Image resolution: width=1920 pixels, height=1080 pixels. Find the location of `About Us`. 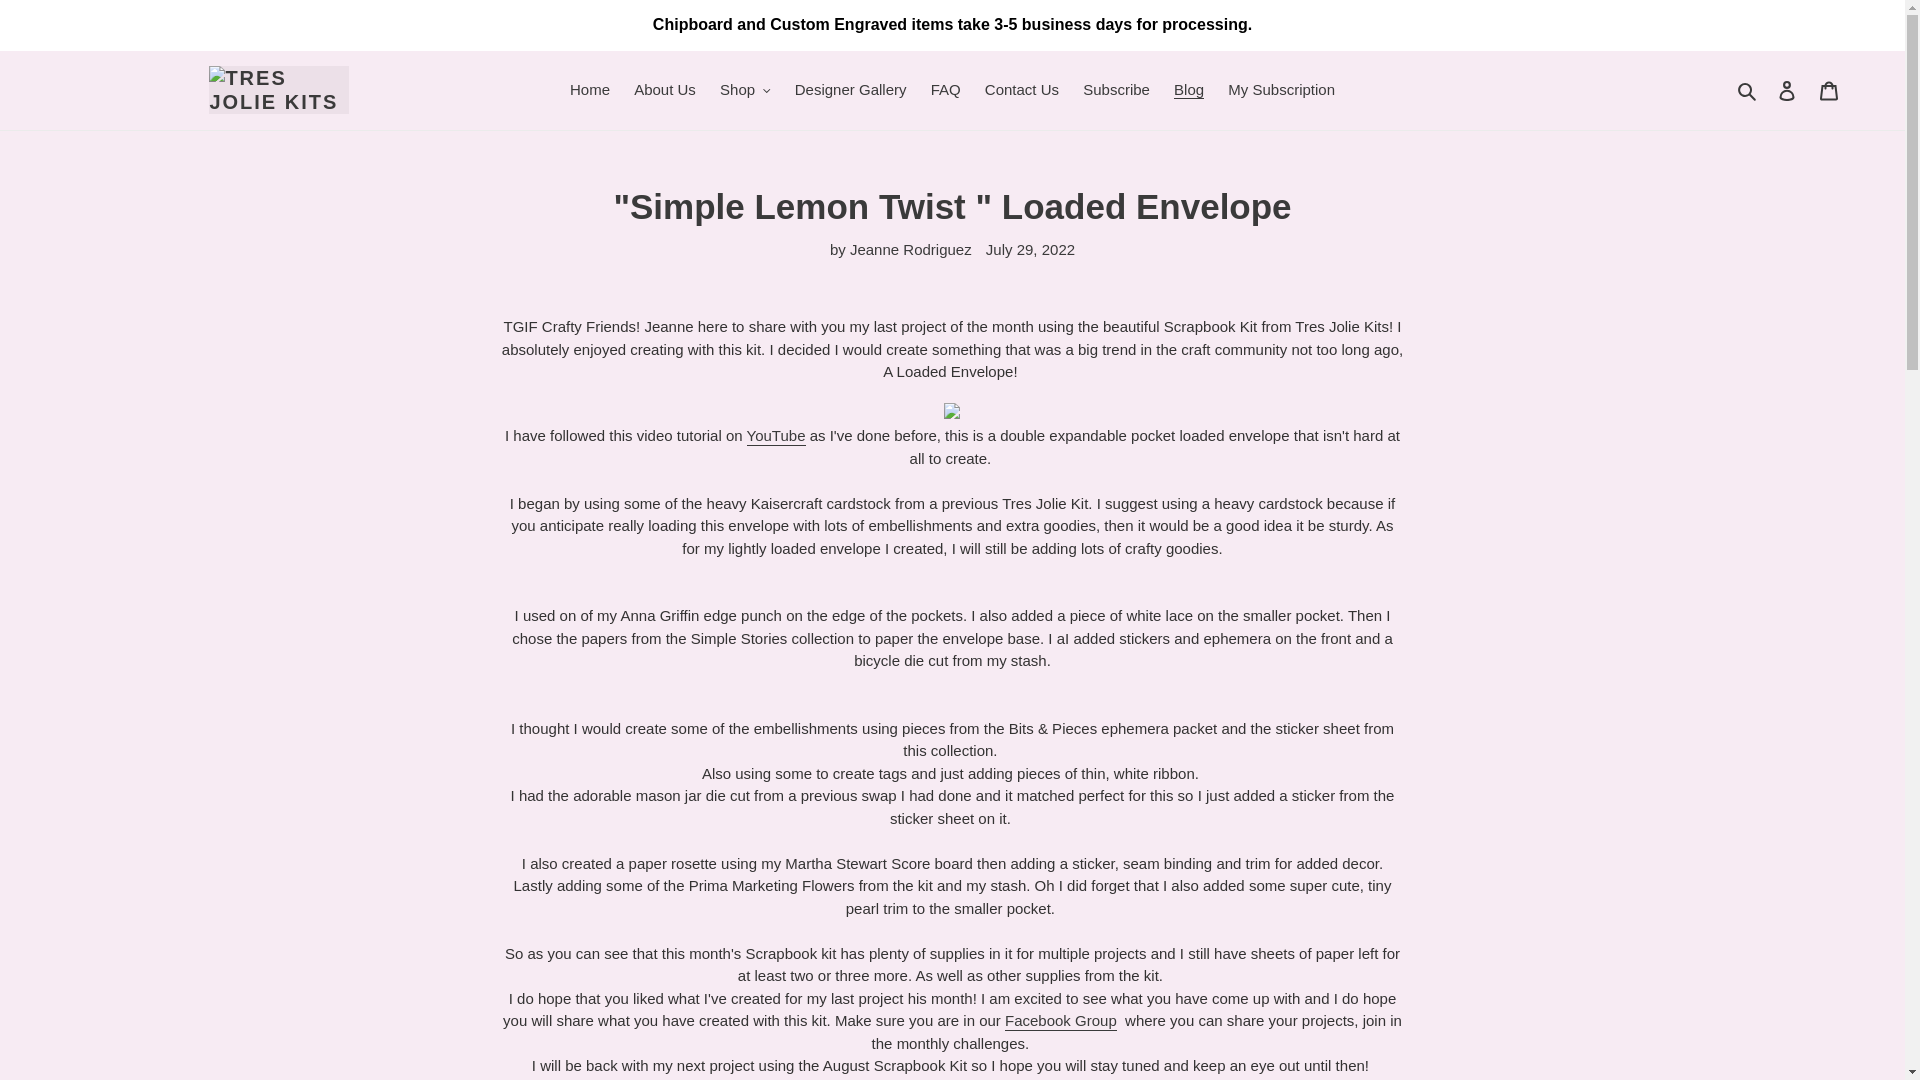

About Us is located at coordinates (665, 90).